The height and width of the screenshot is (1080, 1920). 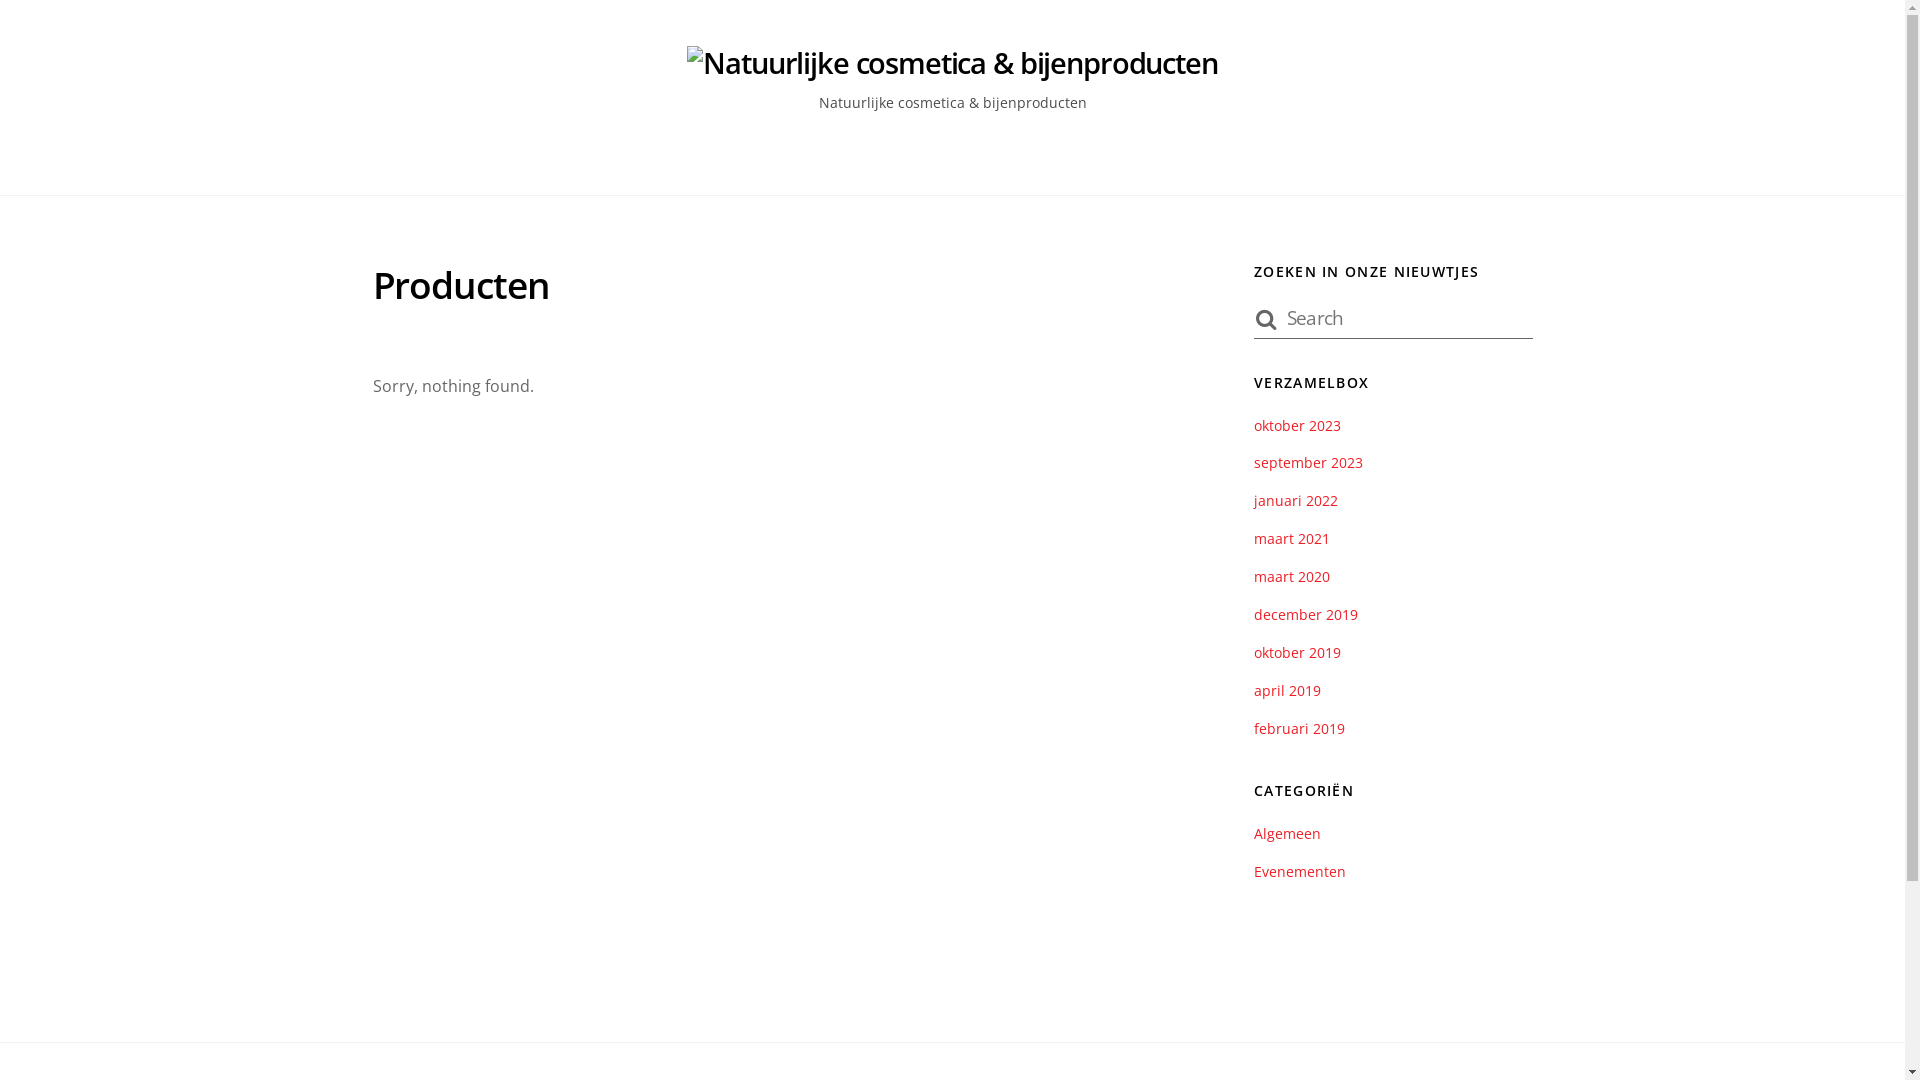 I want to click on Natuurlijke cosmetica & bijenproducten, so click(x=952, y=62).